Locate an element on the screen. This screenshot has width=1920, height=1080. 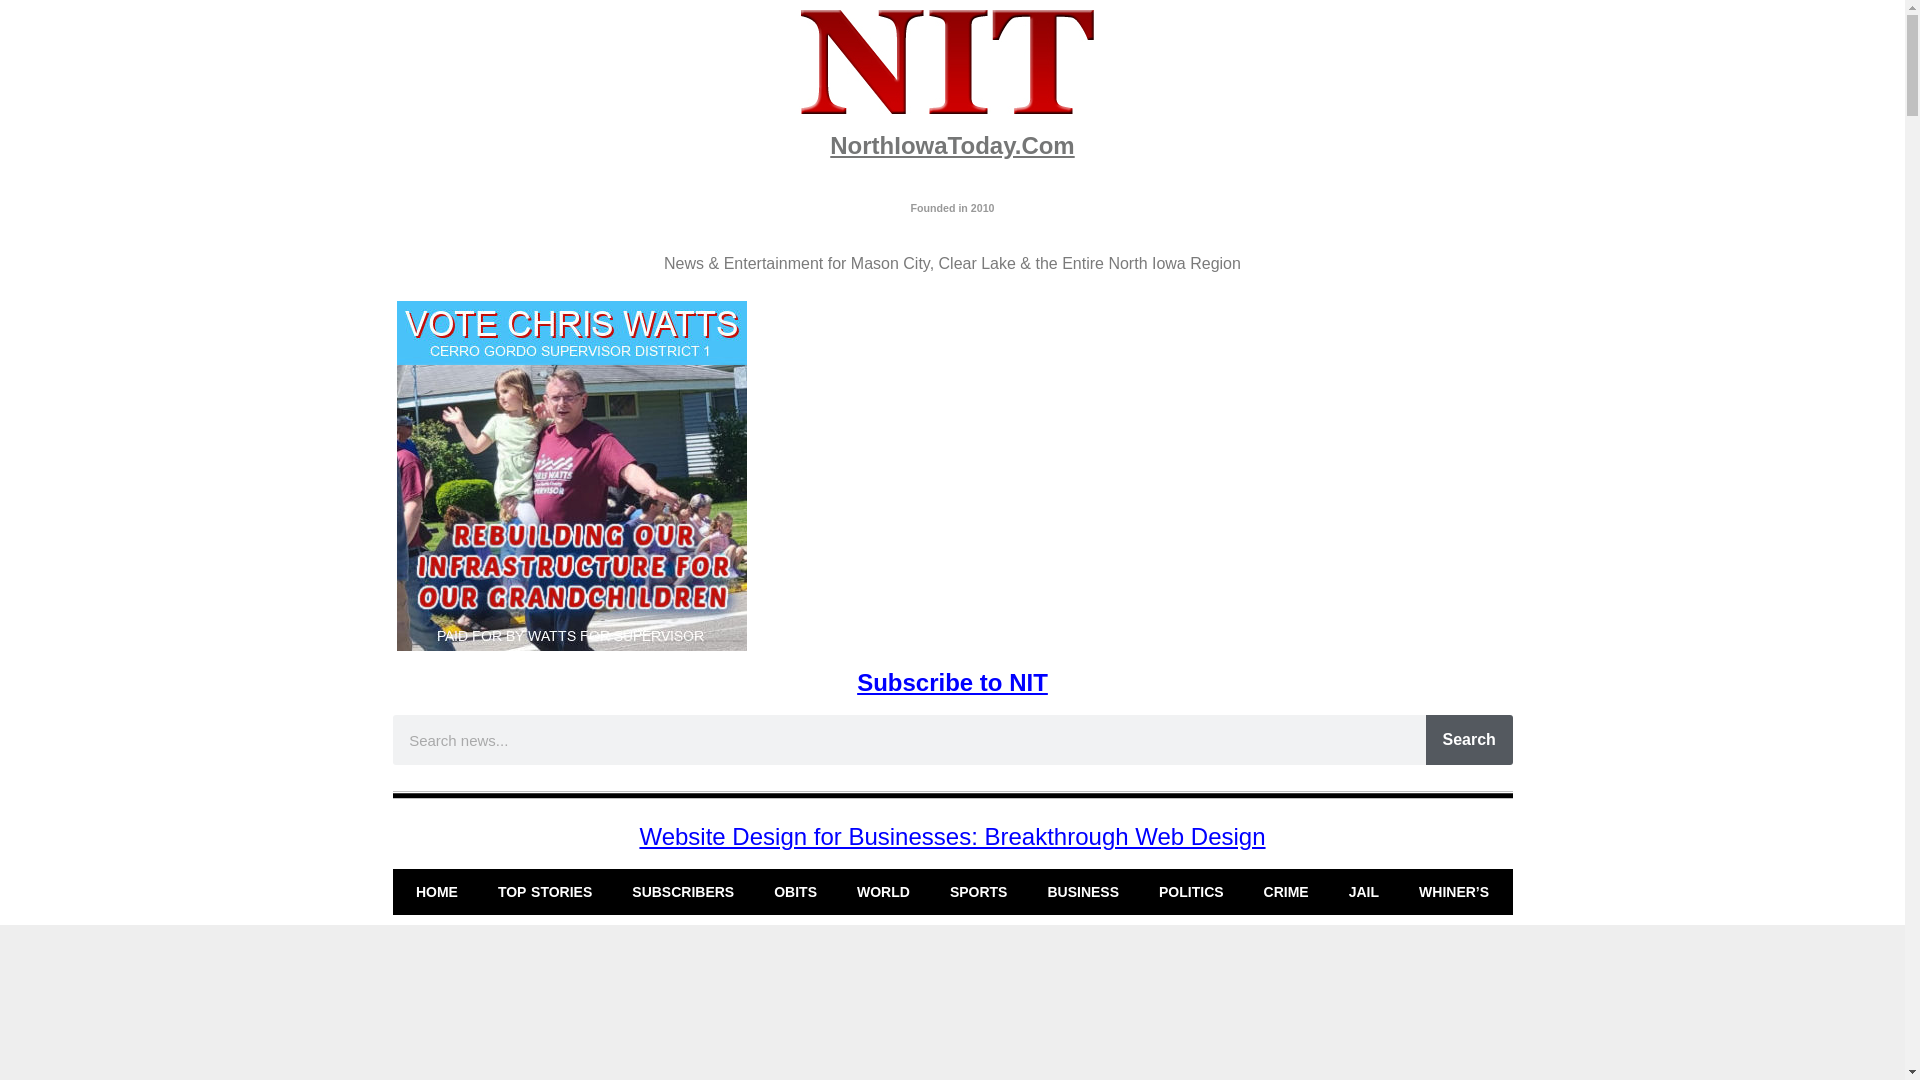
JAIL is located at coordinates (1364, 892).